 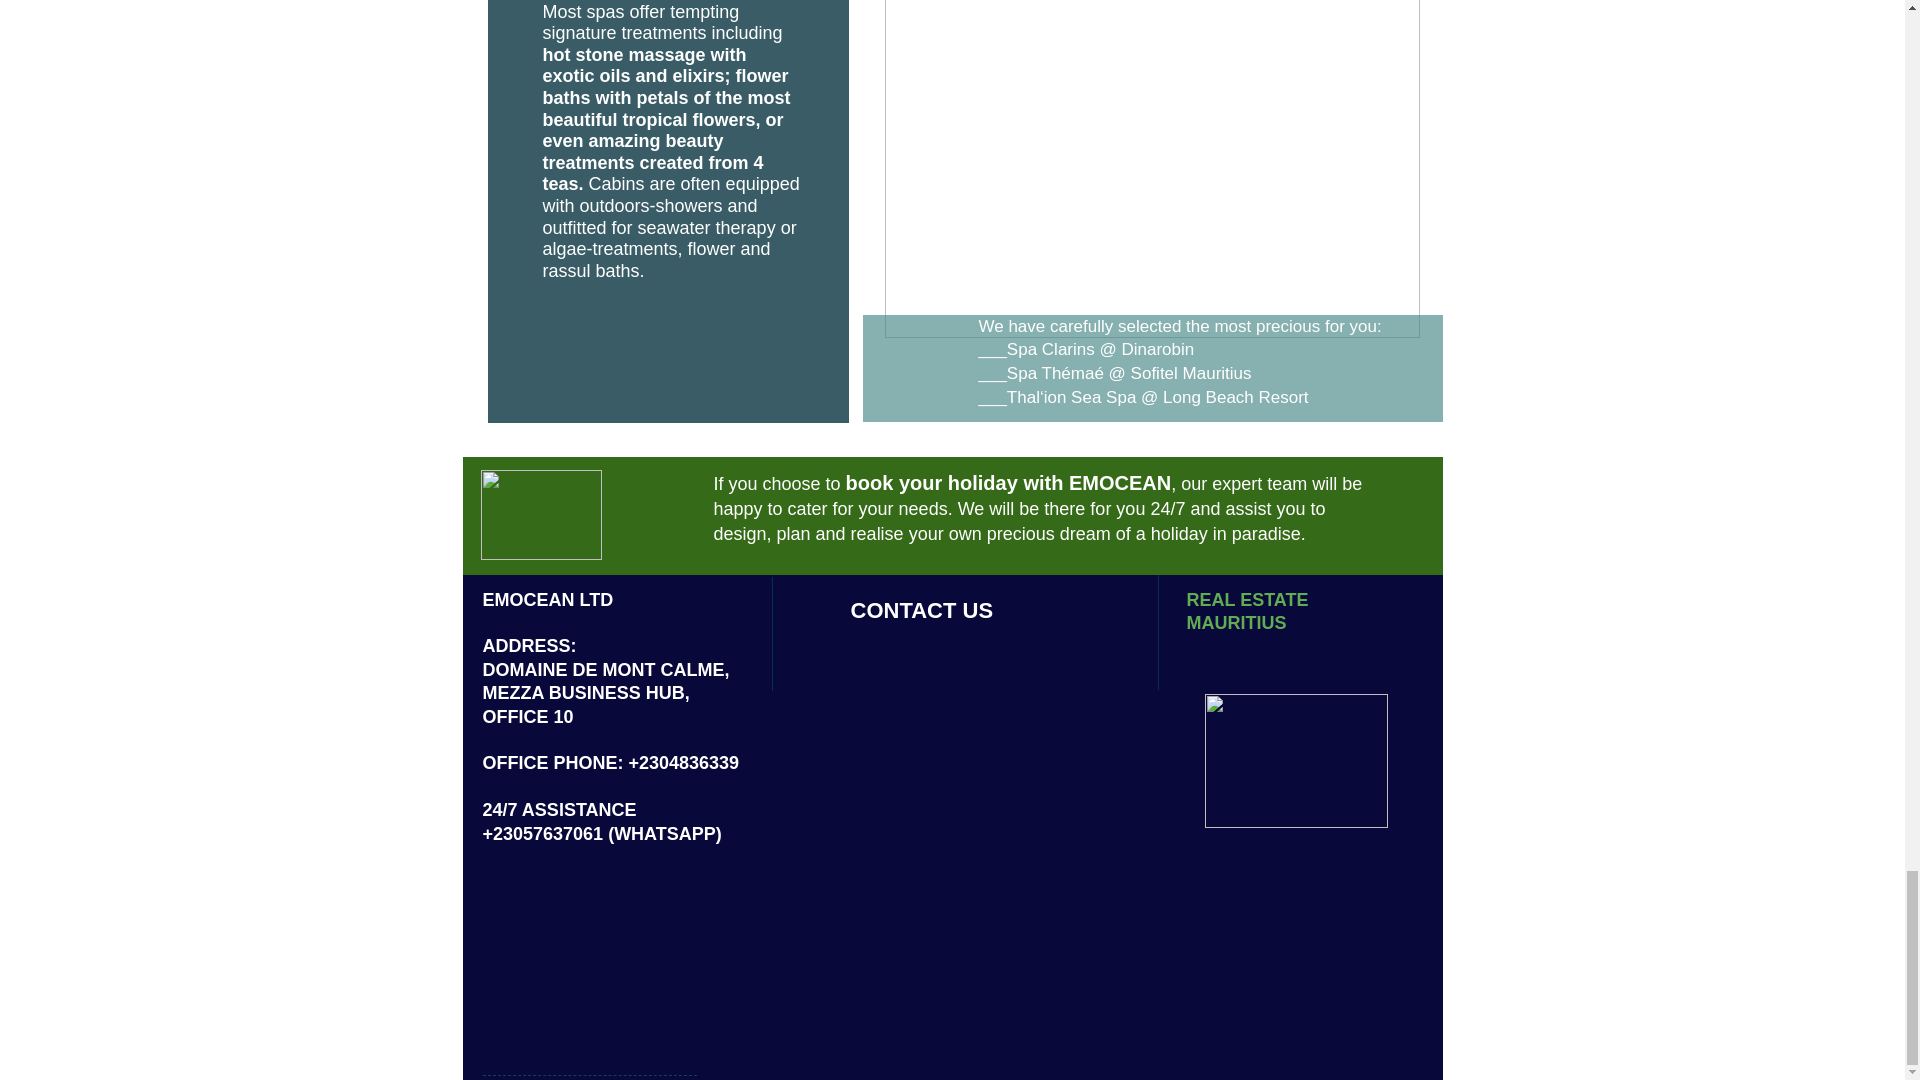 I want to click on EMOCEAN LTD, so click(x=546, y=600).